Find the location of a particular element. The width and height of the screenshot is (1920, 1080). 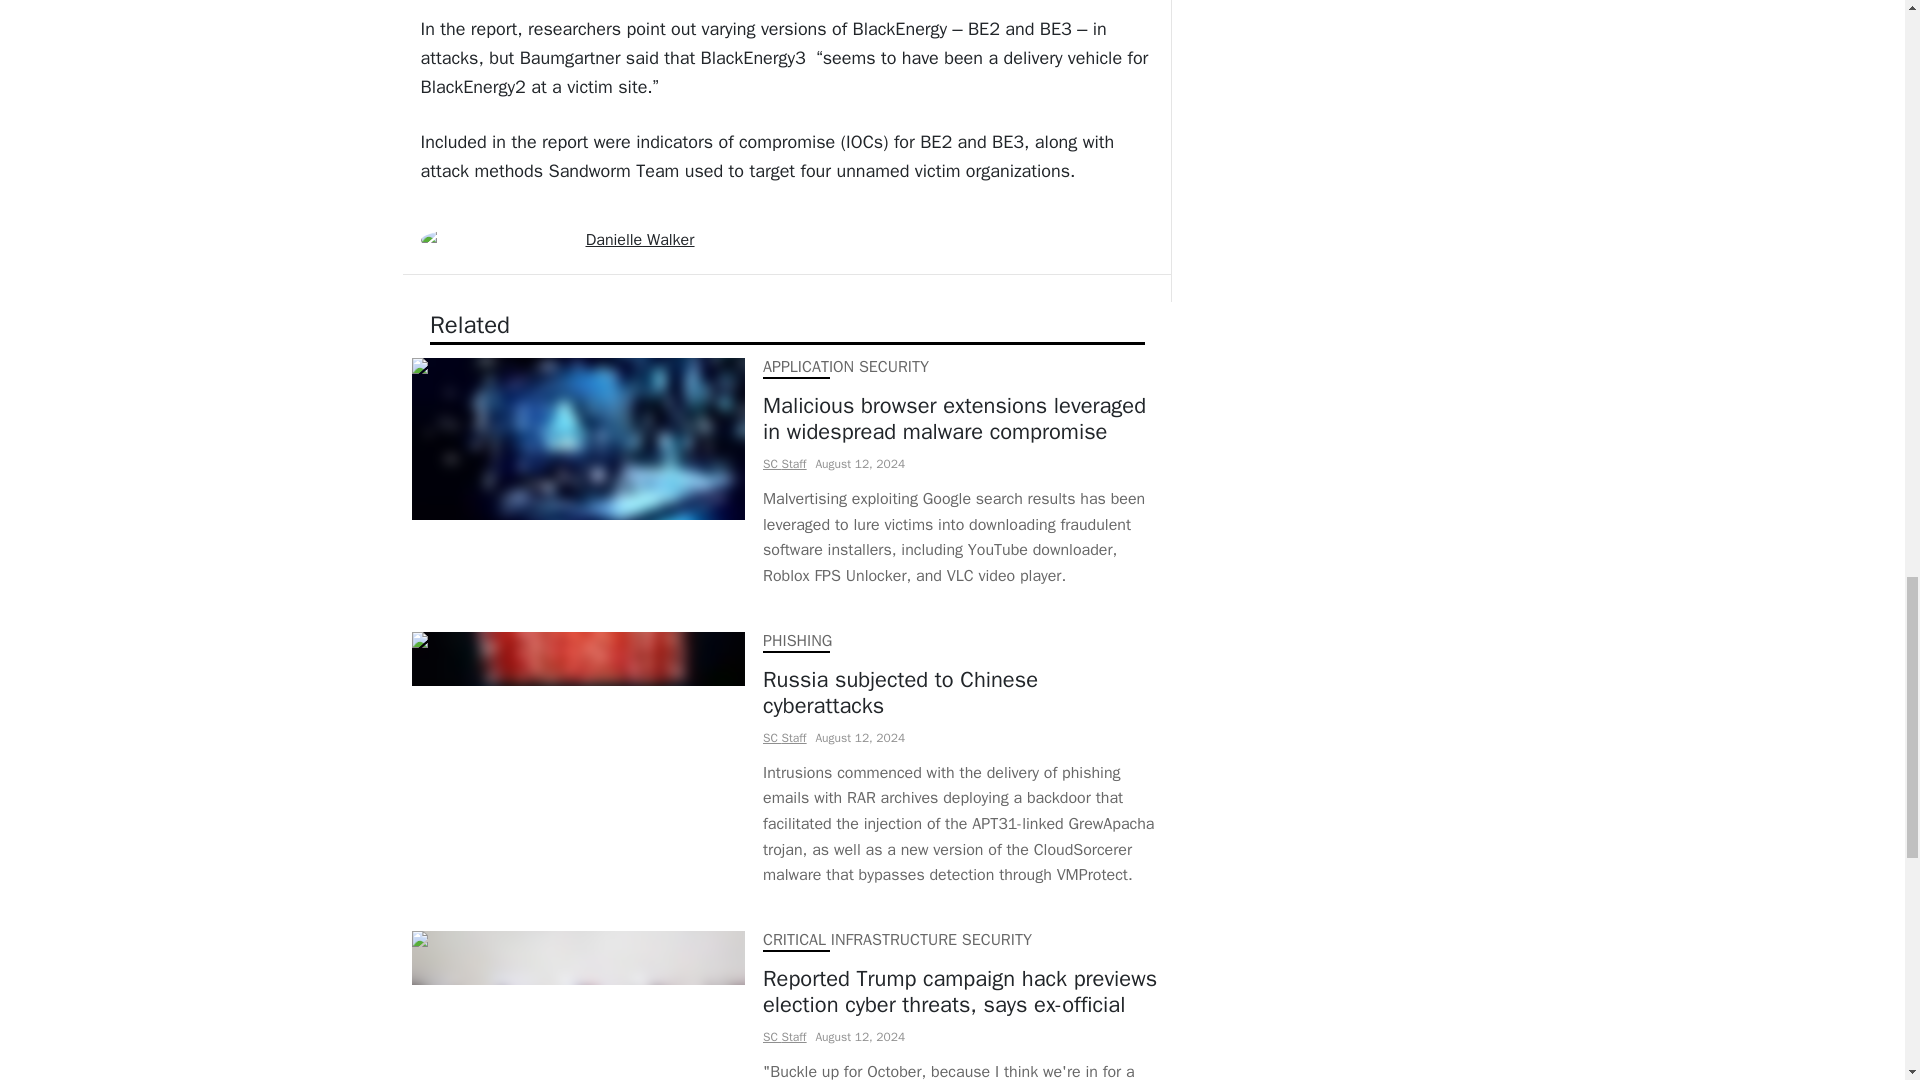

CRITICAL INFRASTRUCTURE SECURITY is located at coordinates (896, 940).